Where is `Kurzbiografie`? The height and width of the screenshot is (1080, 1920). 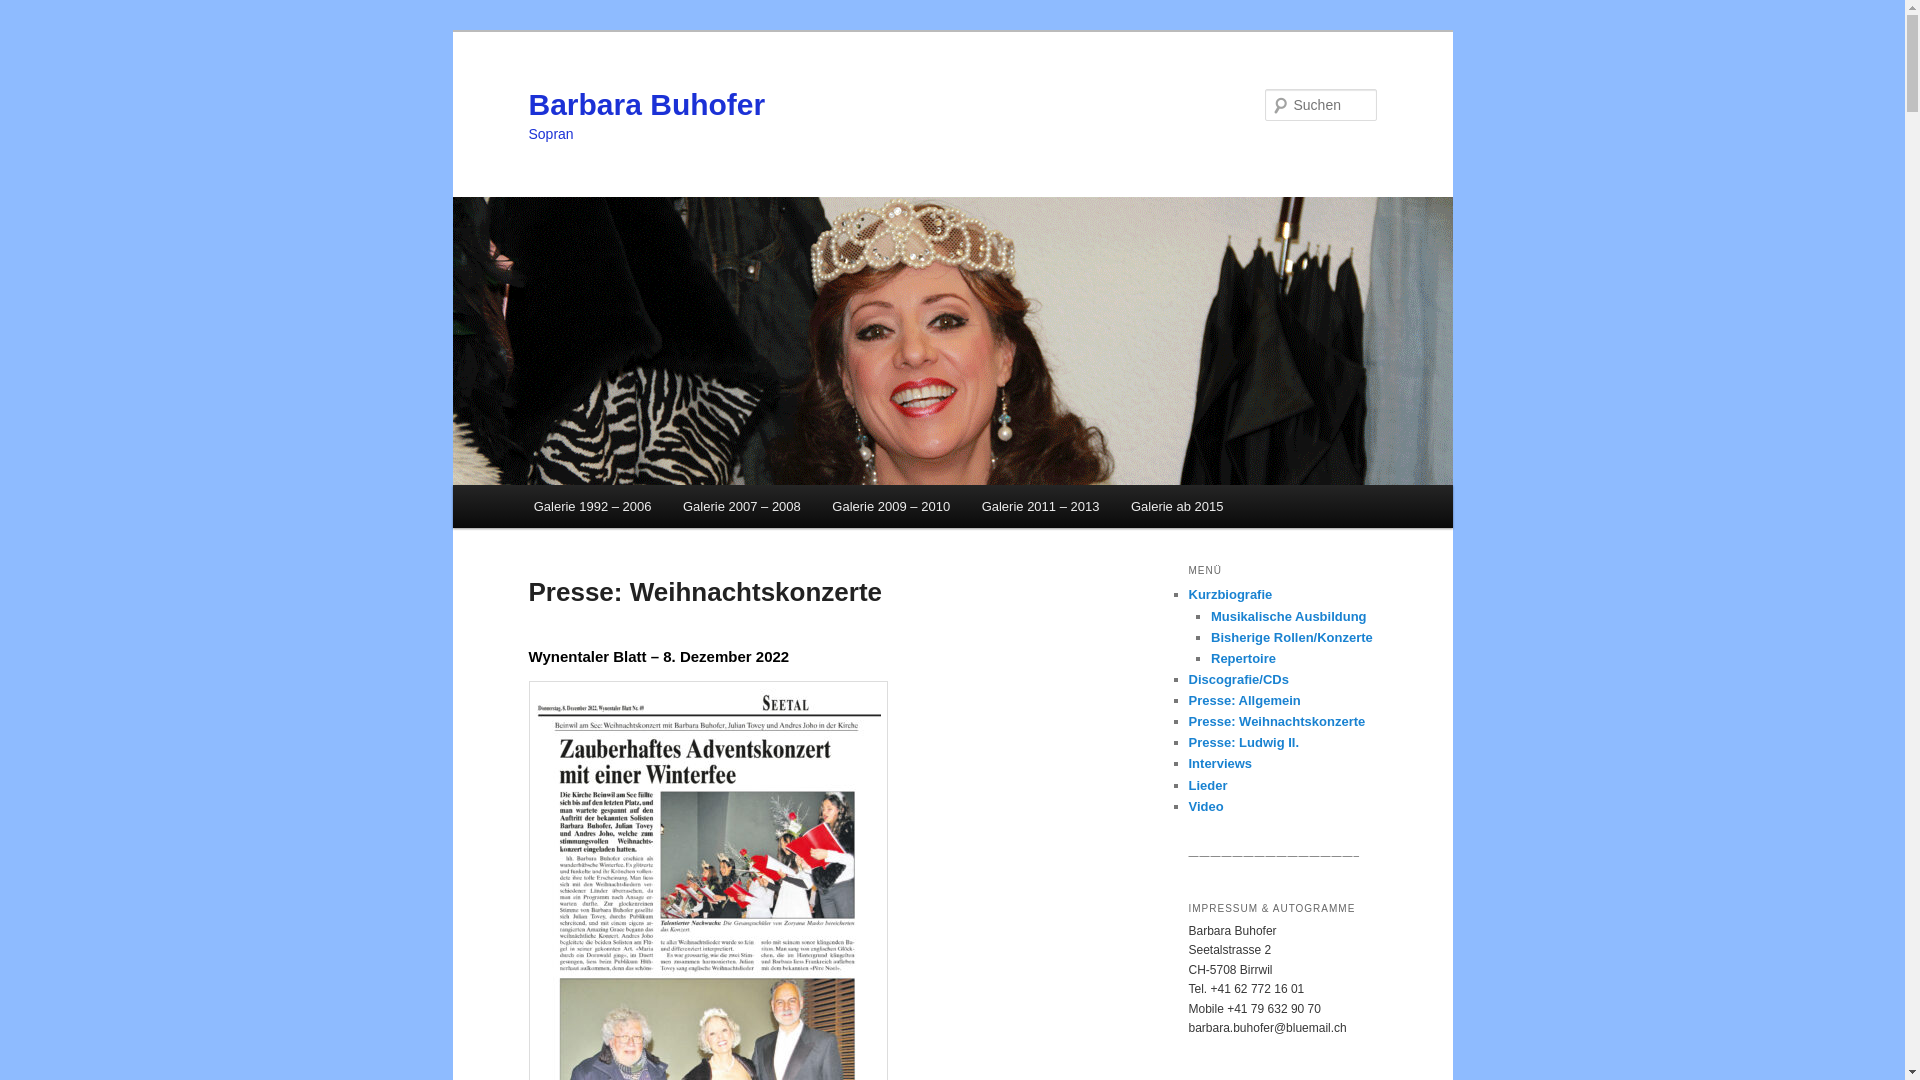
Kurzbiografie is located at coordinates (1230, 594).